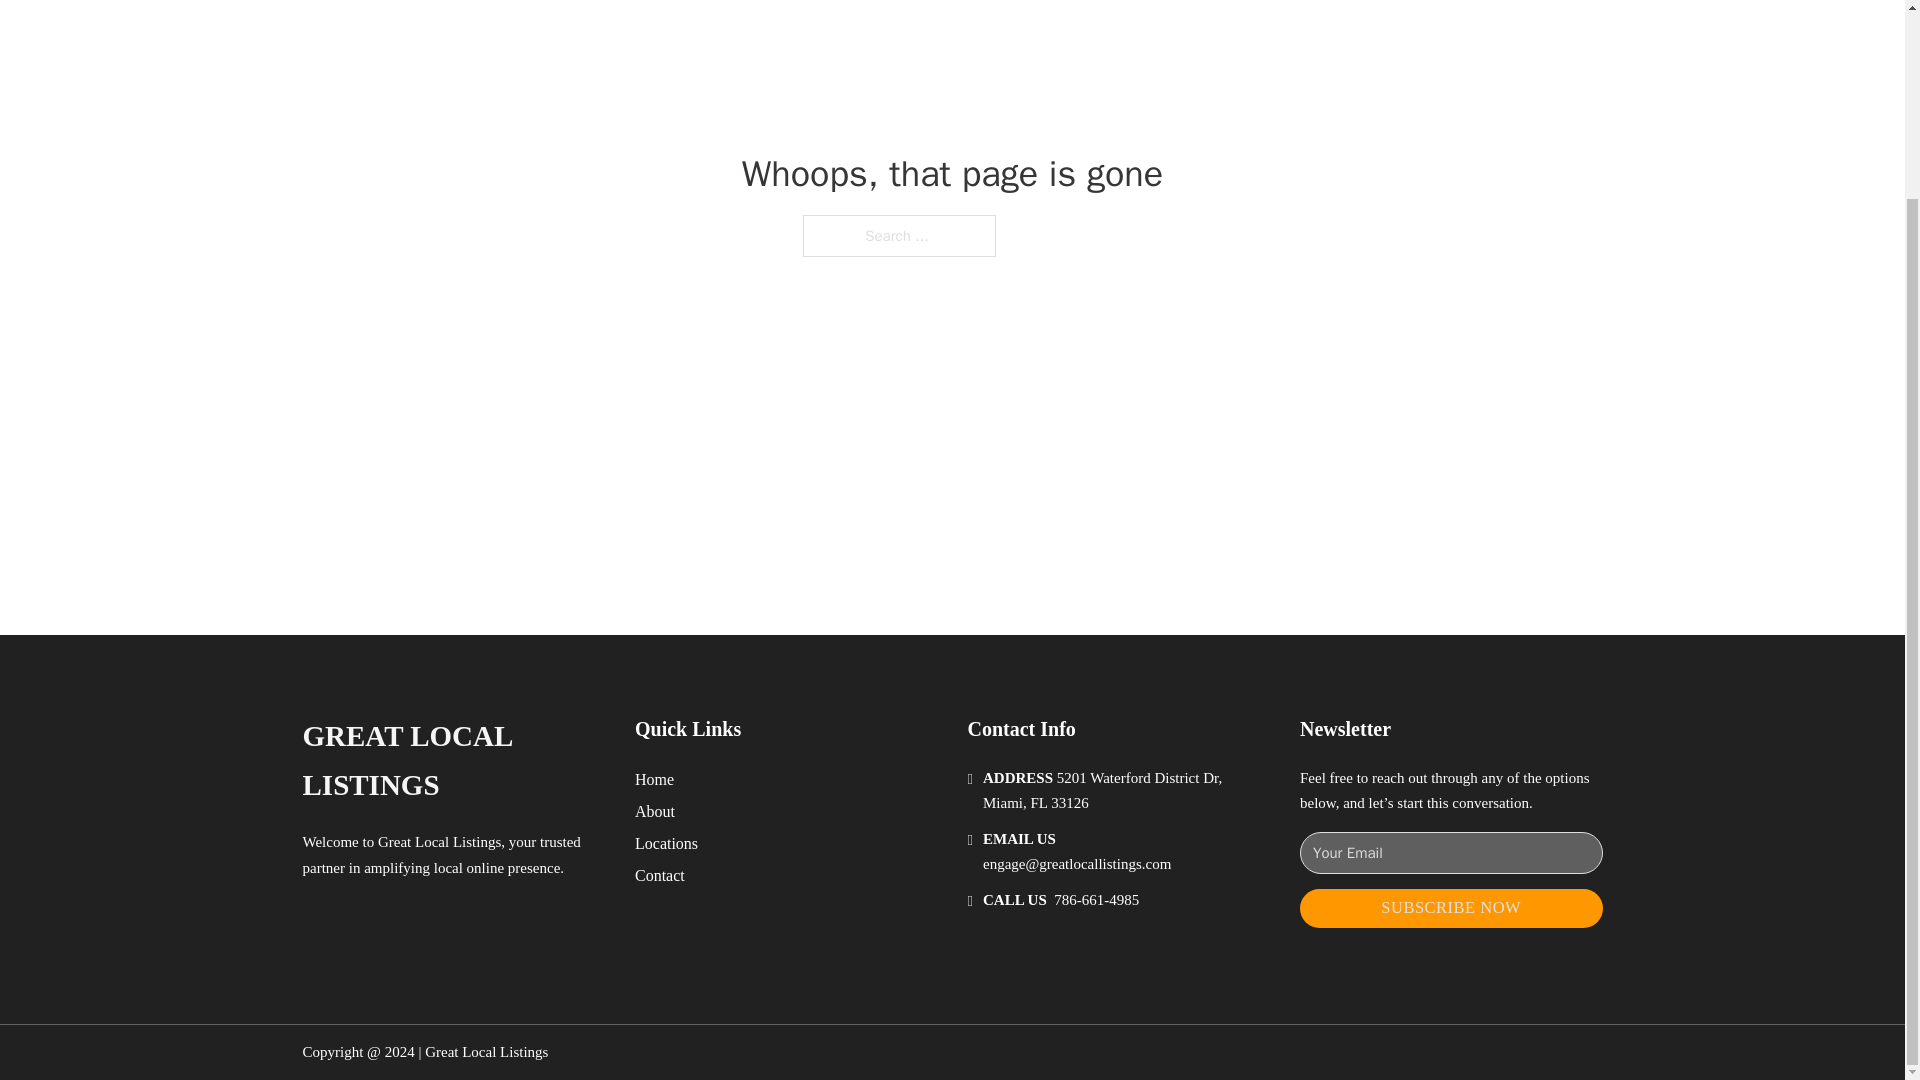  Describe the element at coordinates (660, 874) in the screenshot. I see `Contact` at that location.